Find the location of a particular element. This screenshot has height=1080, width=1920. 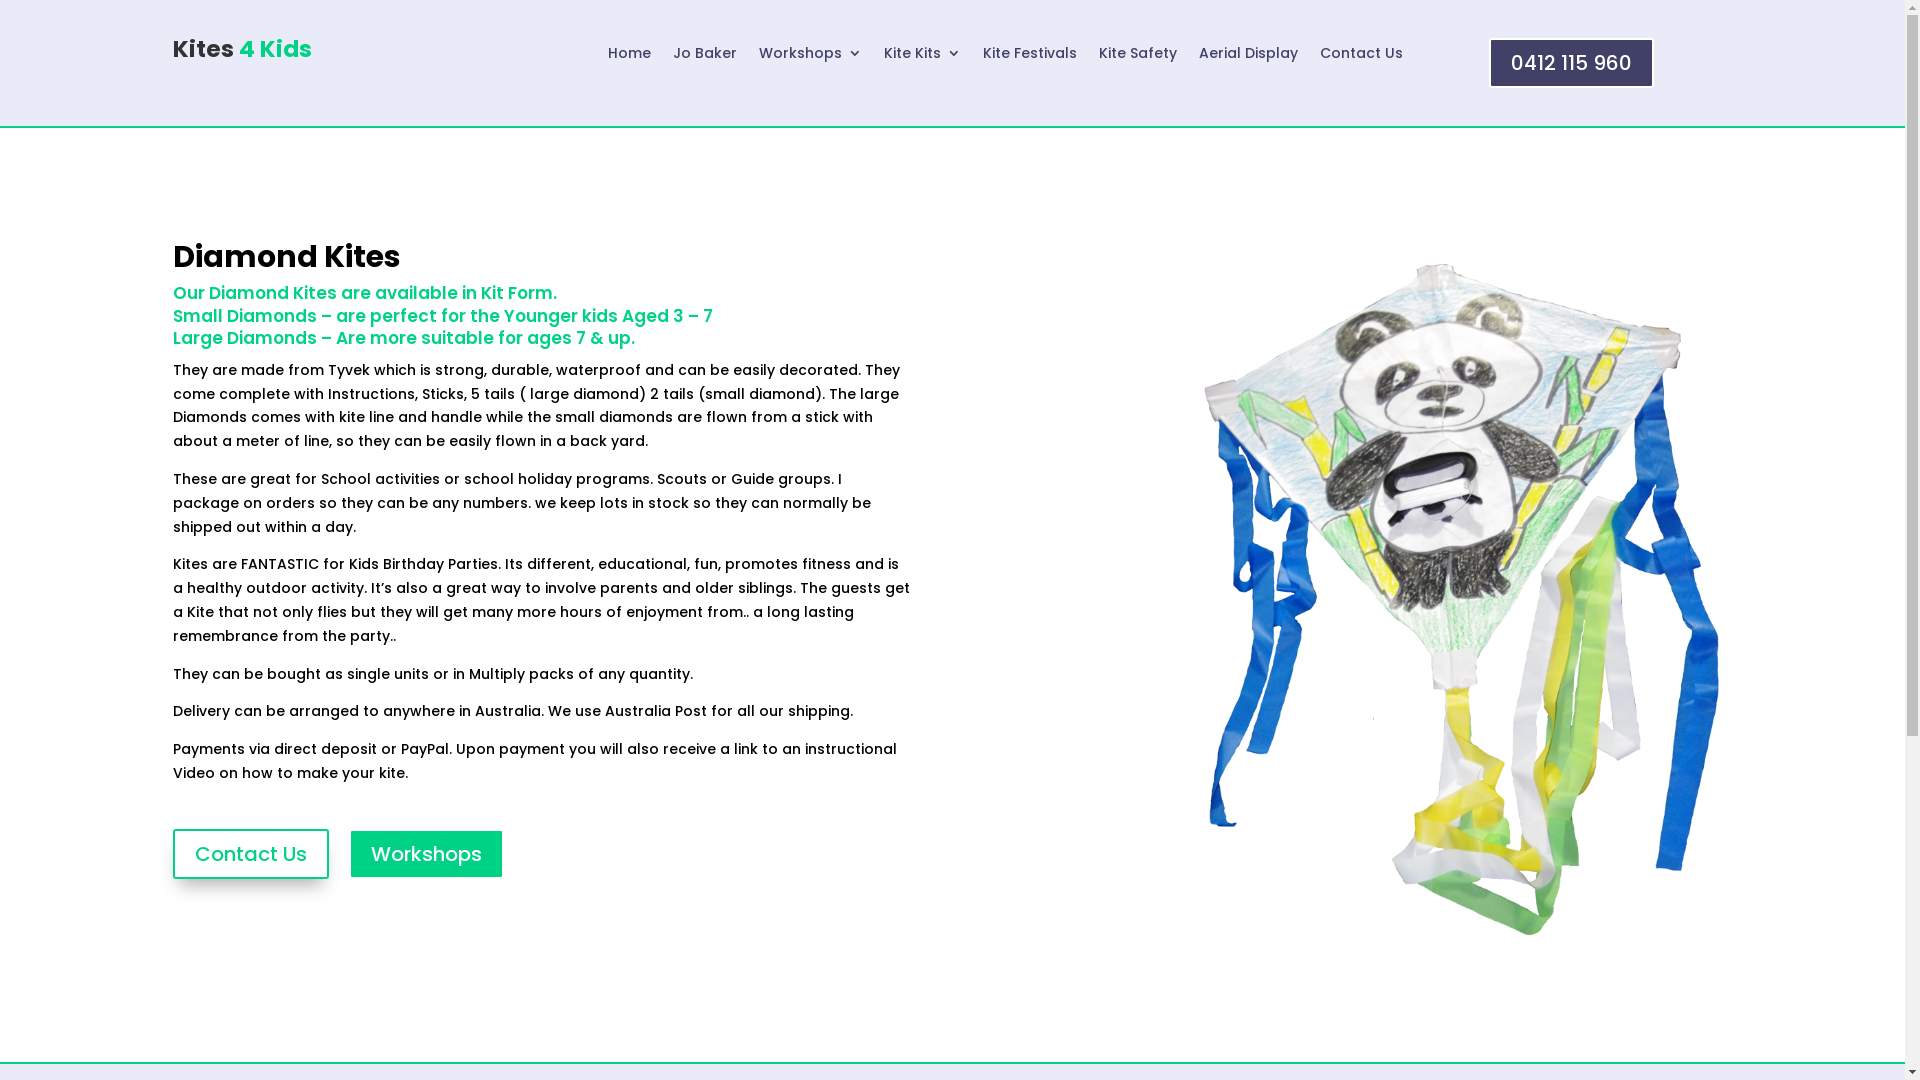

Workshops is located at coordinates (426, 854).